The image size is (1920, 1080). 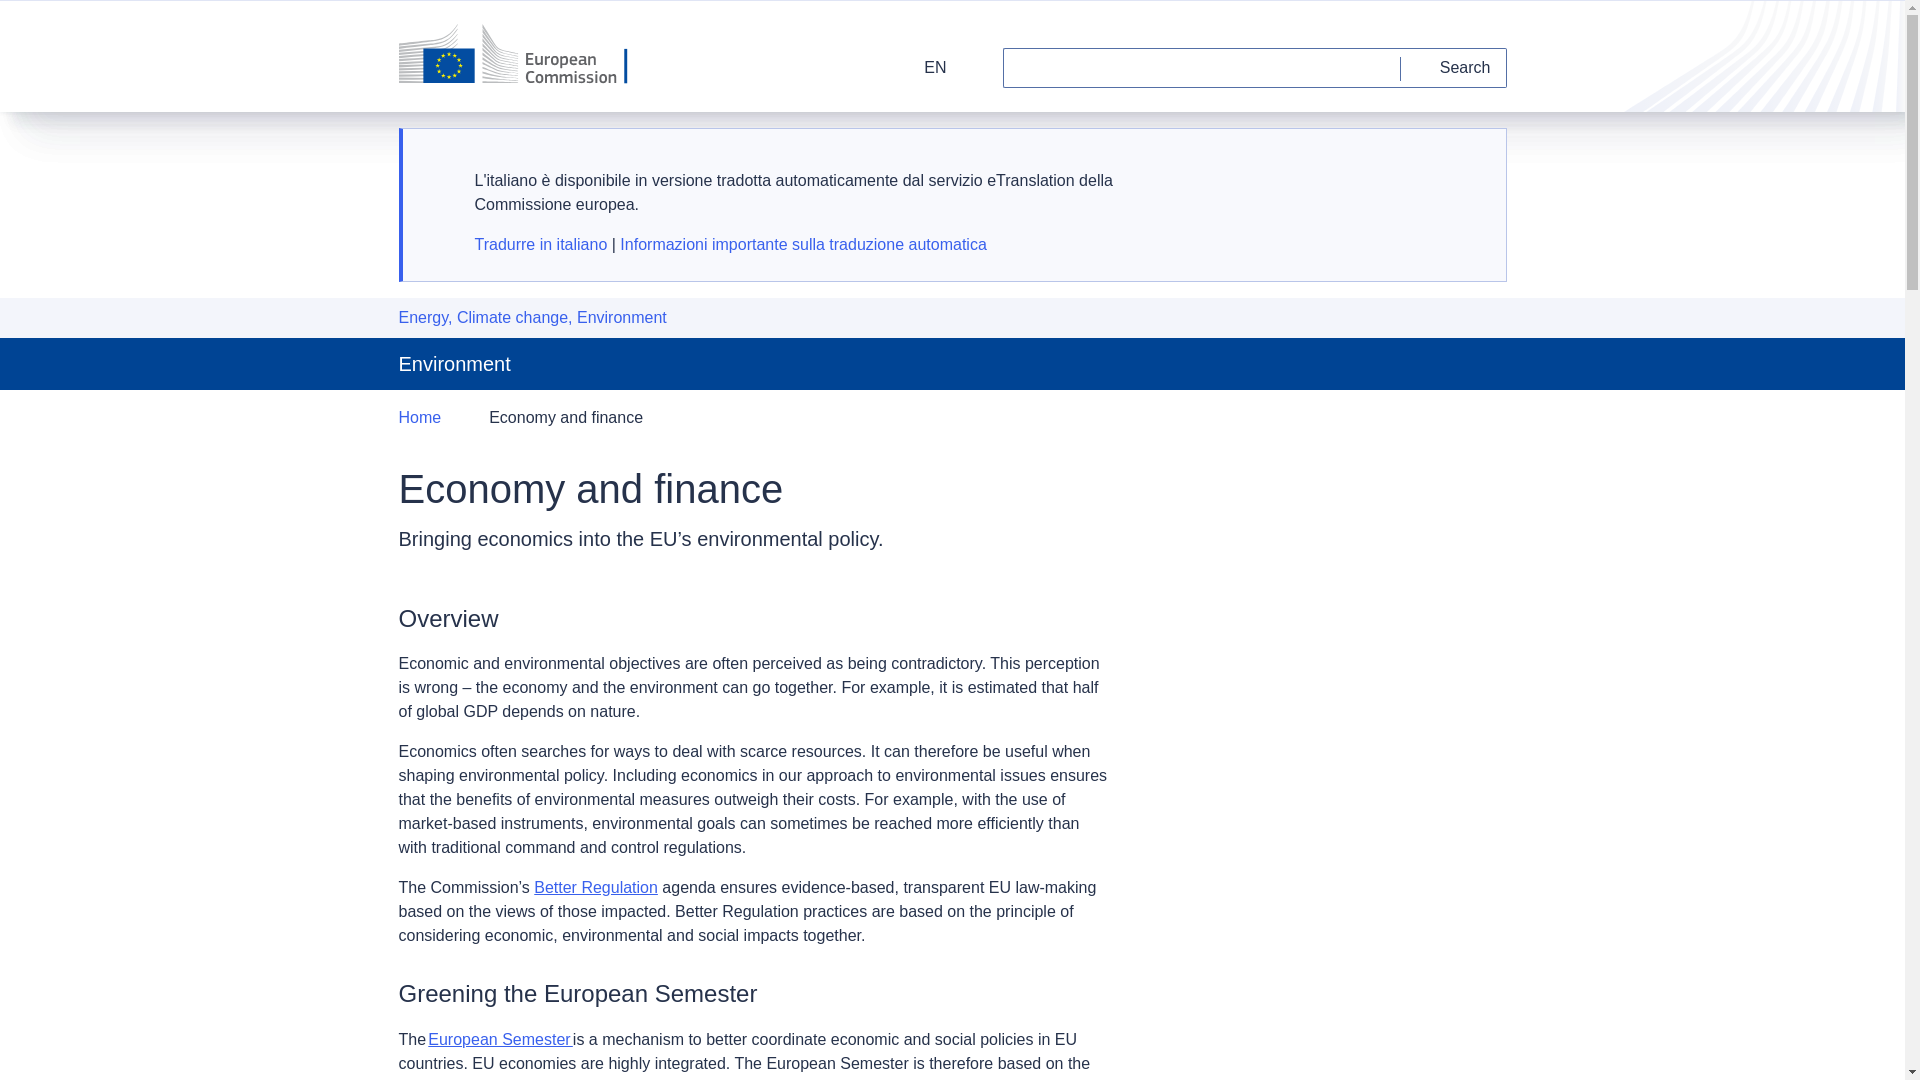 I want to click on Tradurre in italiano, so click(x=540, y=244).